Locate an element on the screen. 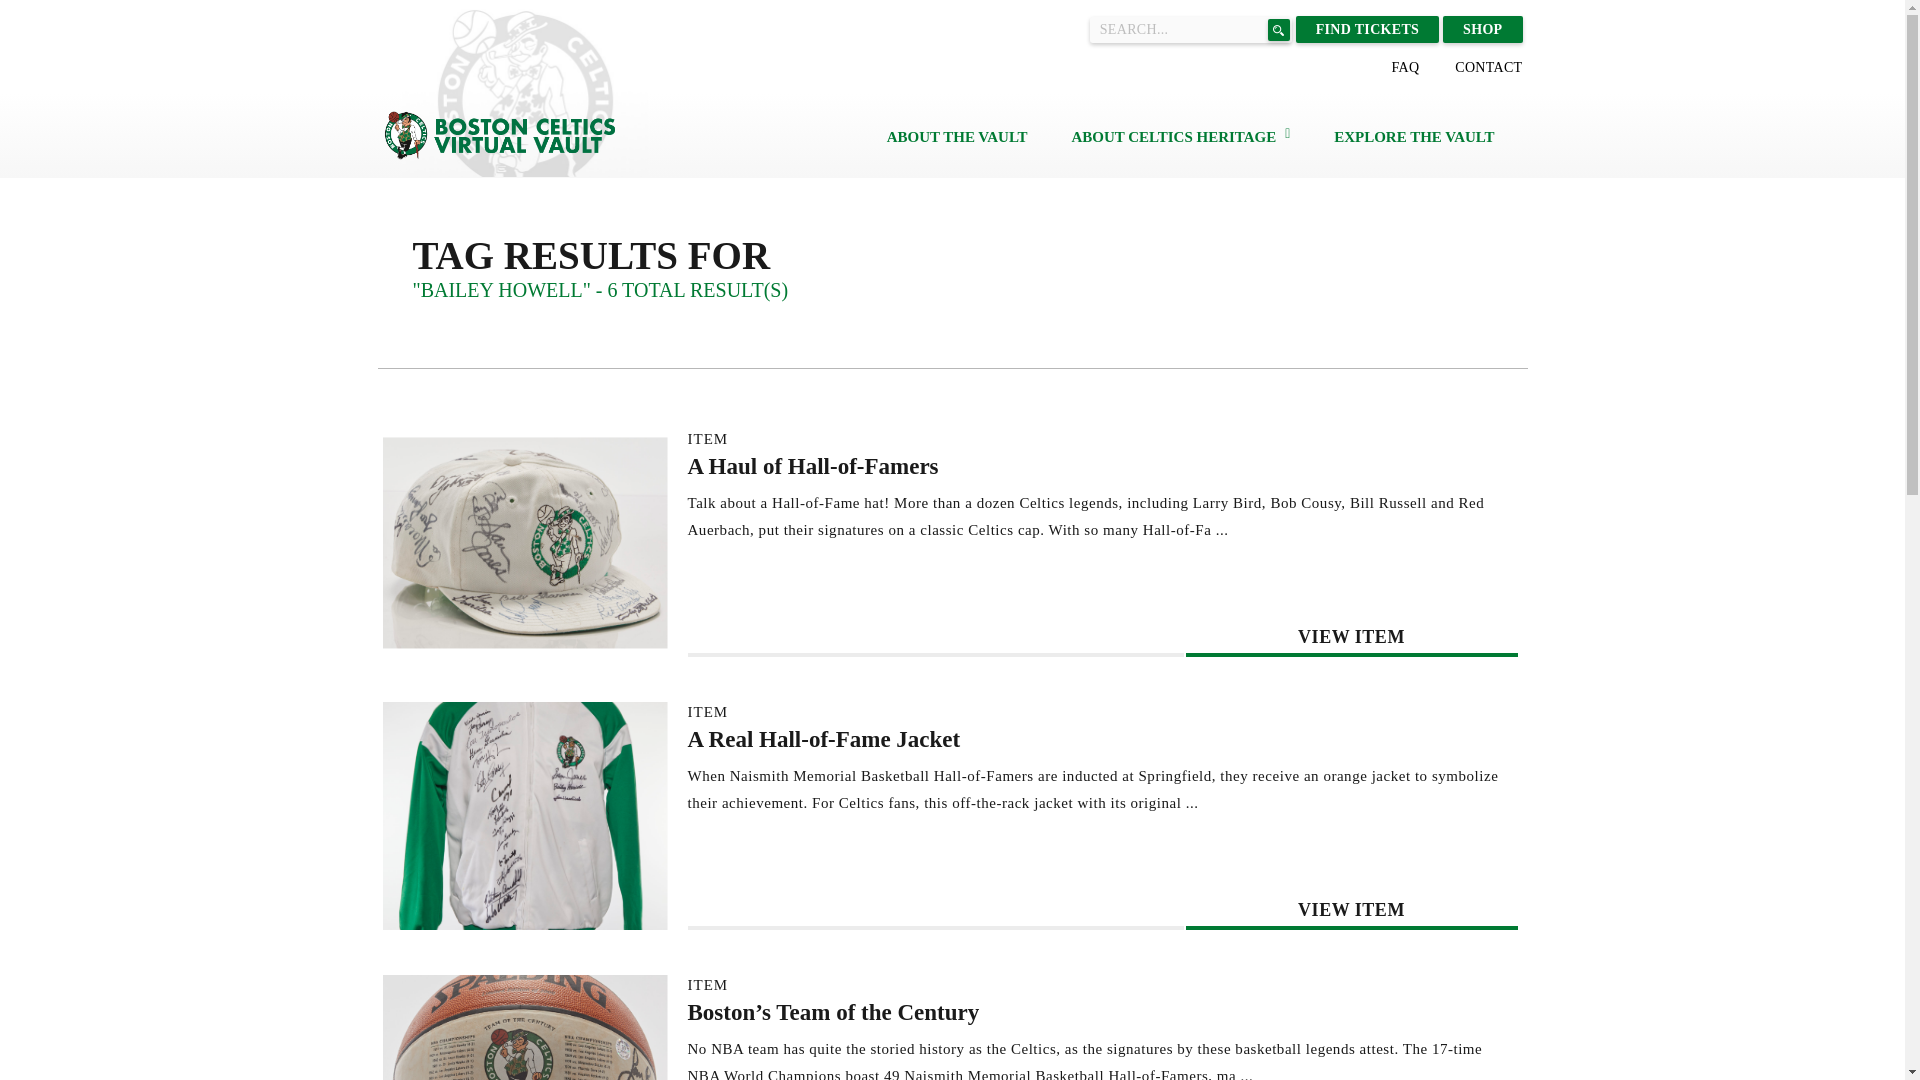 This screenshot has height=1080, width=1920. FIND TICKETS is located at coordinates (1368, 30).